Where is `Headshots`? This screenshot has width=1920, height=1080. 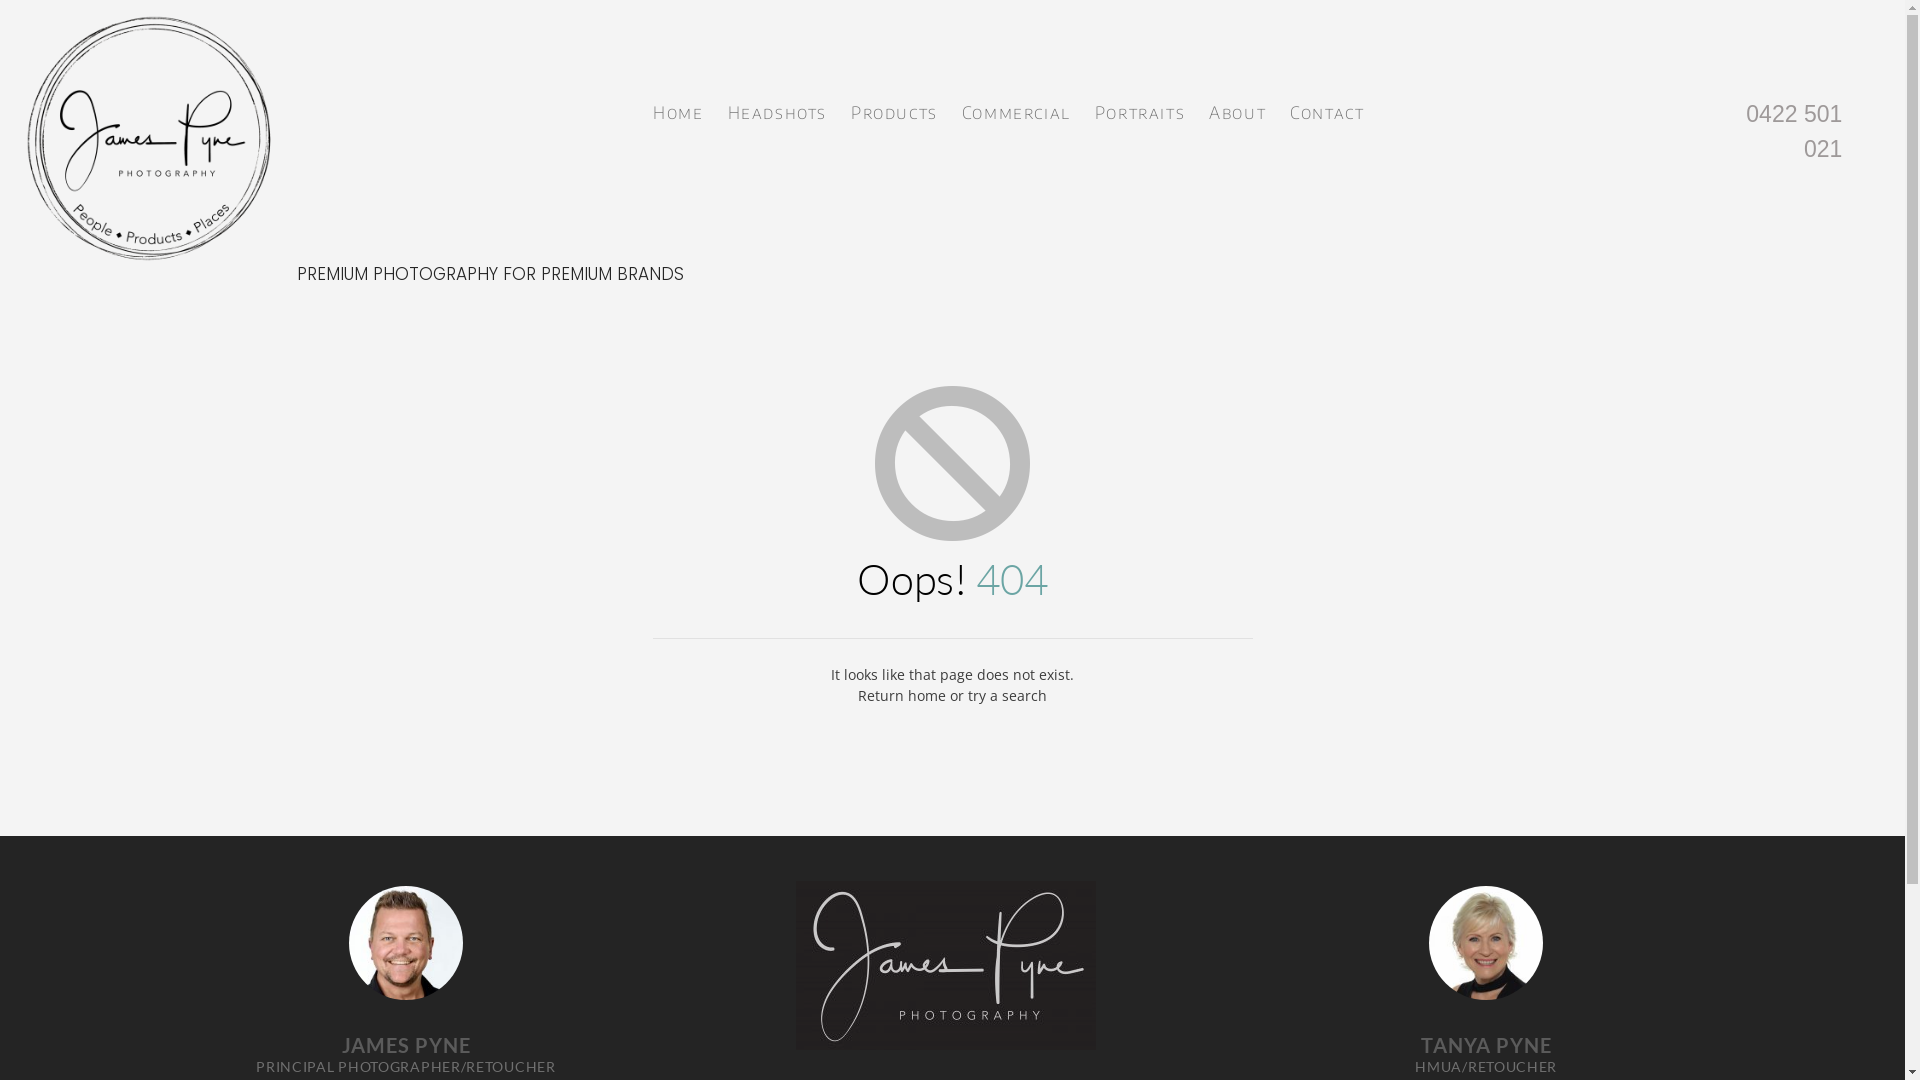 Headshots is located at coordinates (778, 108).